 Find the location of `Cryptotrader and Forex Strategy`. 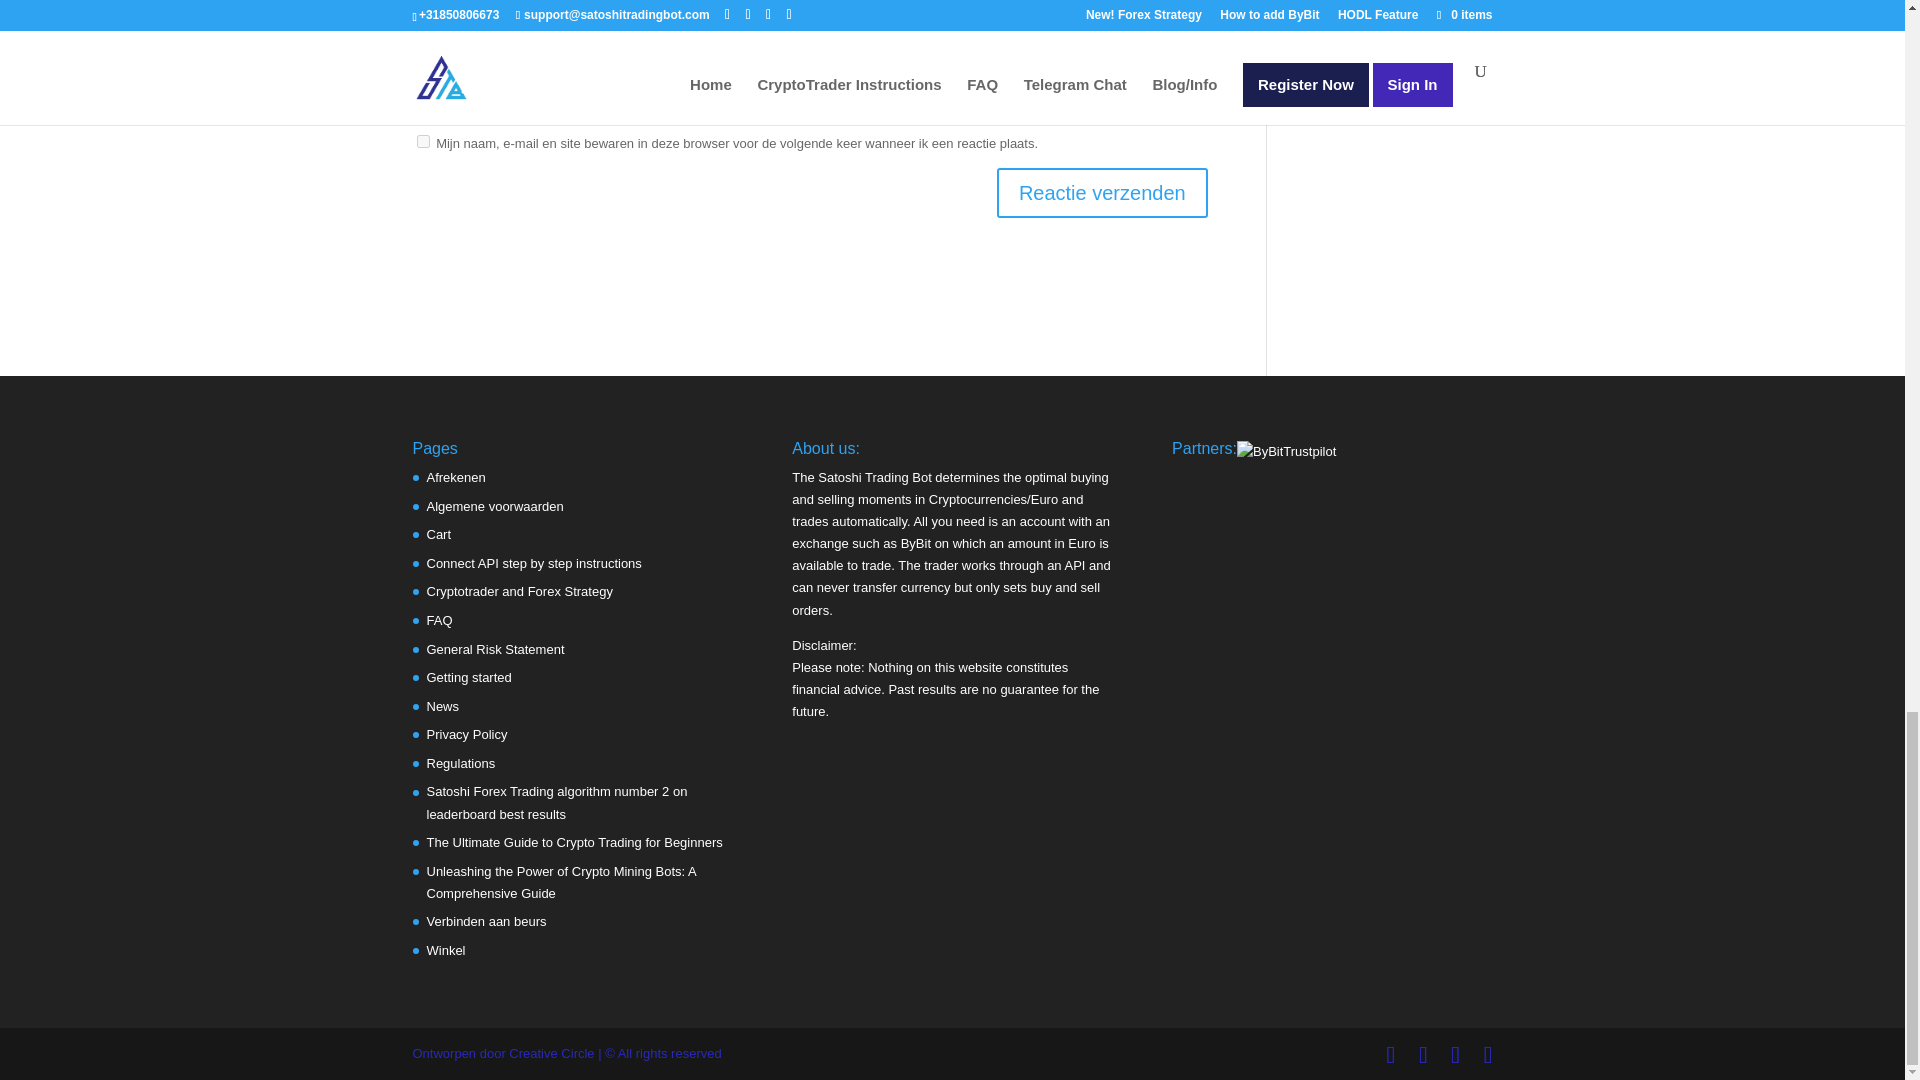

Cryptotrader and Forex Strategy is located at coordinates (519, 592).